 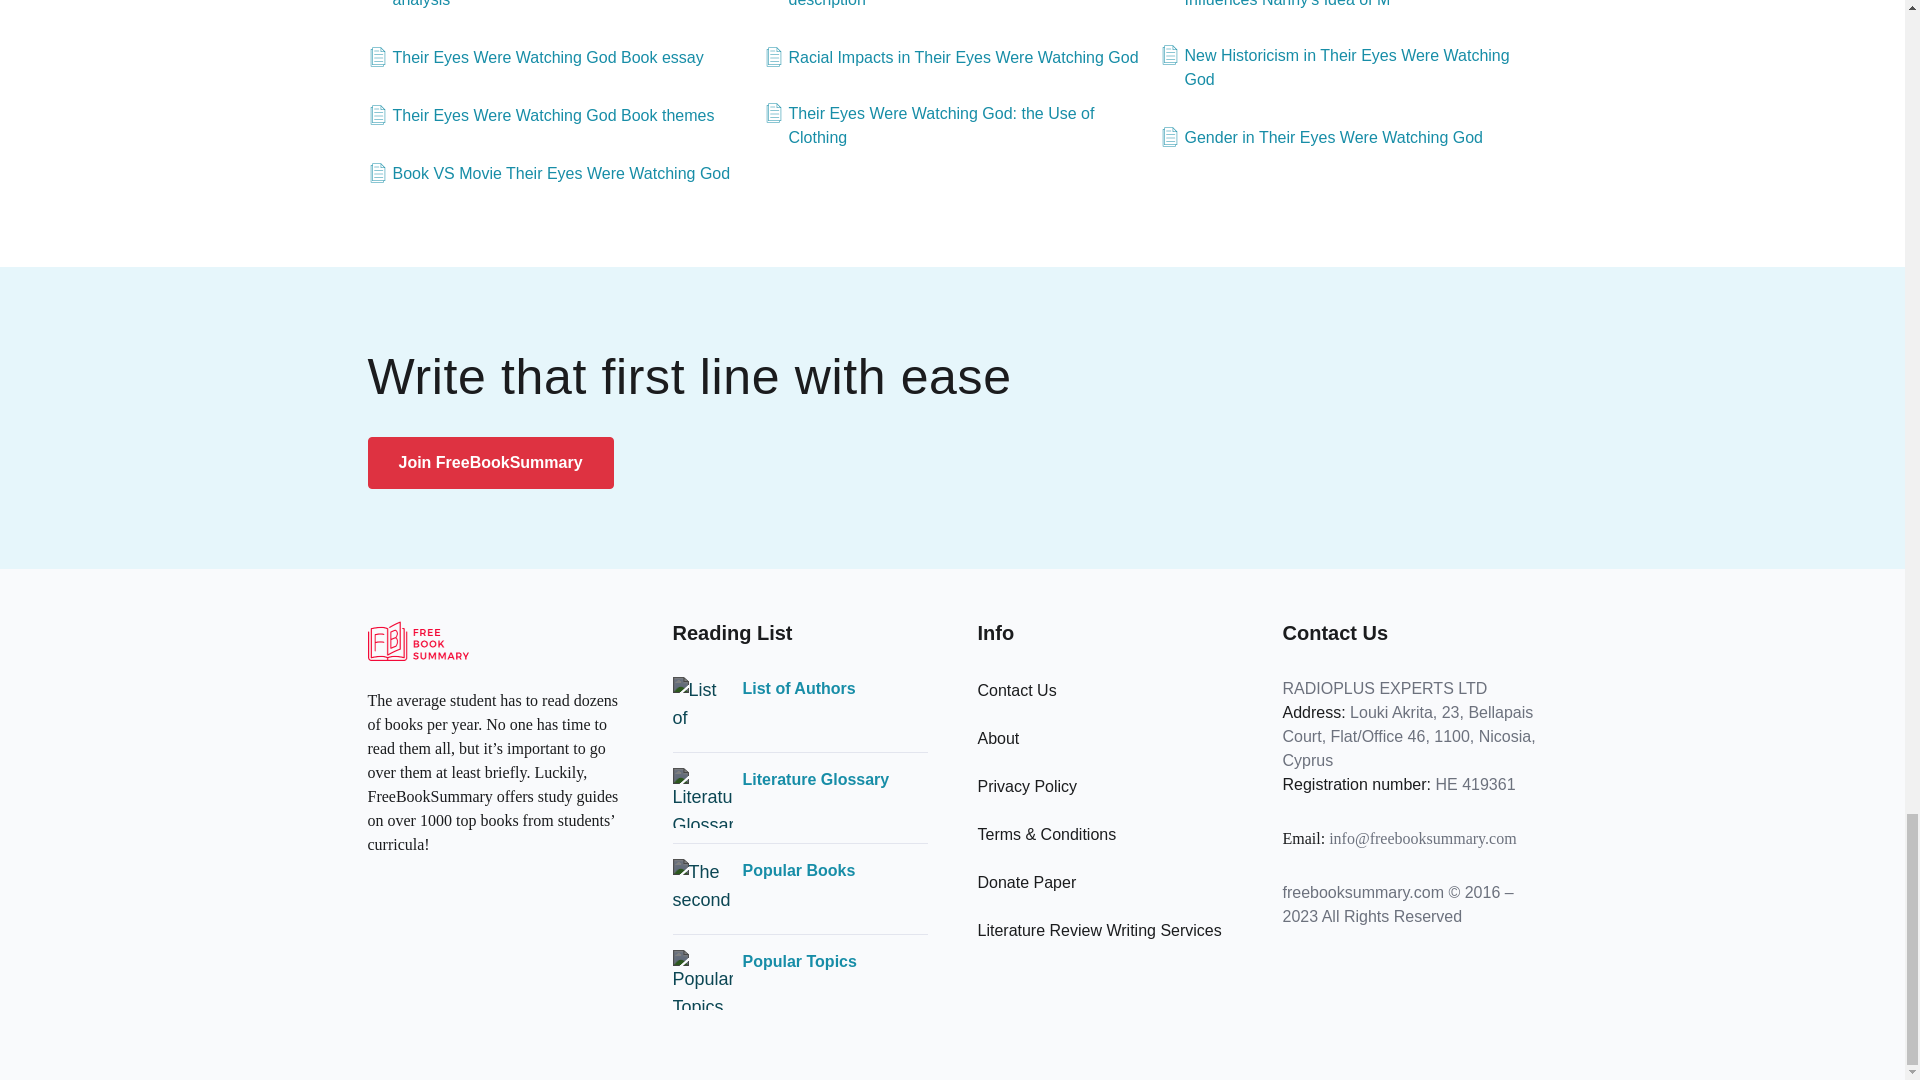 What do you see at coordinates (1348, 68) in the screenshot?
I see `New Historicism in Their Eyes Were Watching God` at bounding box center [1348, 68].